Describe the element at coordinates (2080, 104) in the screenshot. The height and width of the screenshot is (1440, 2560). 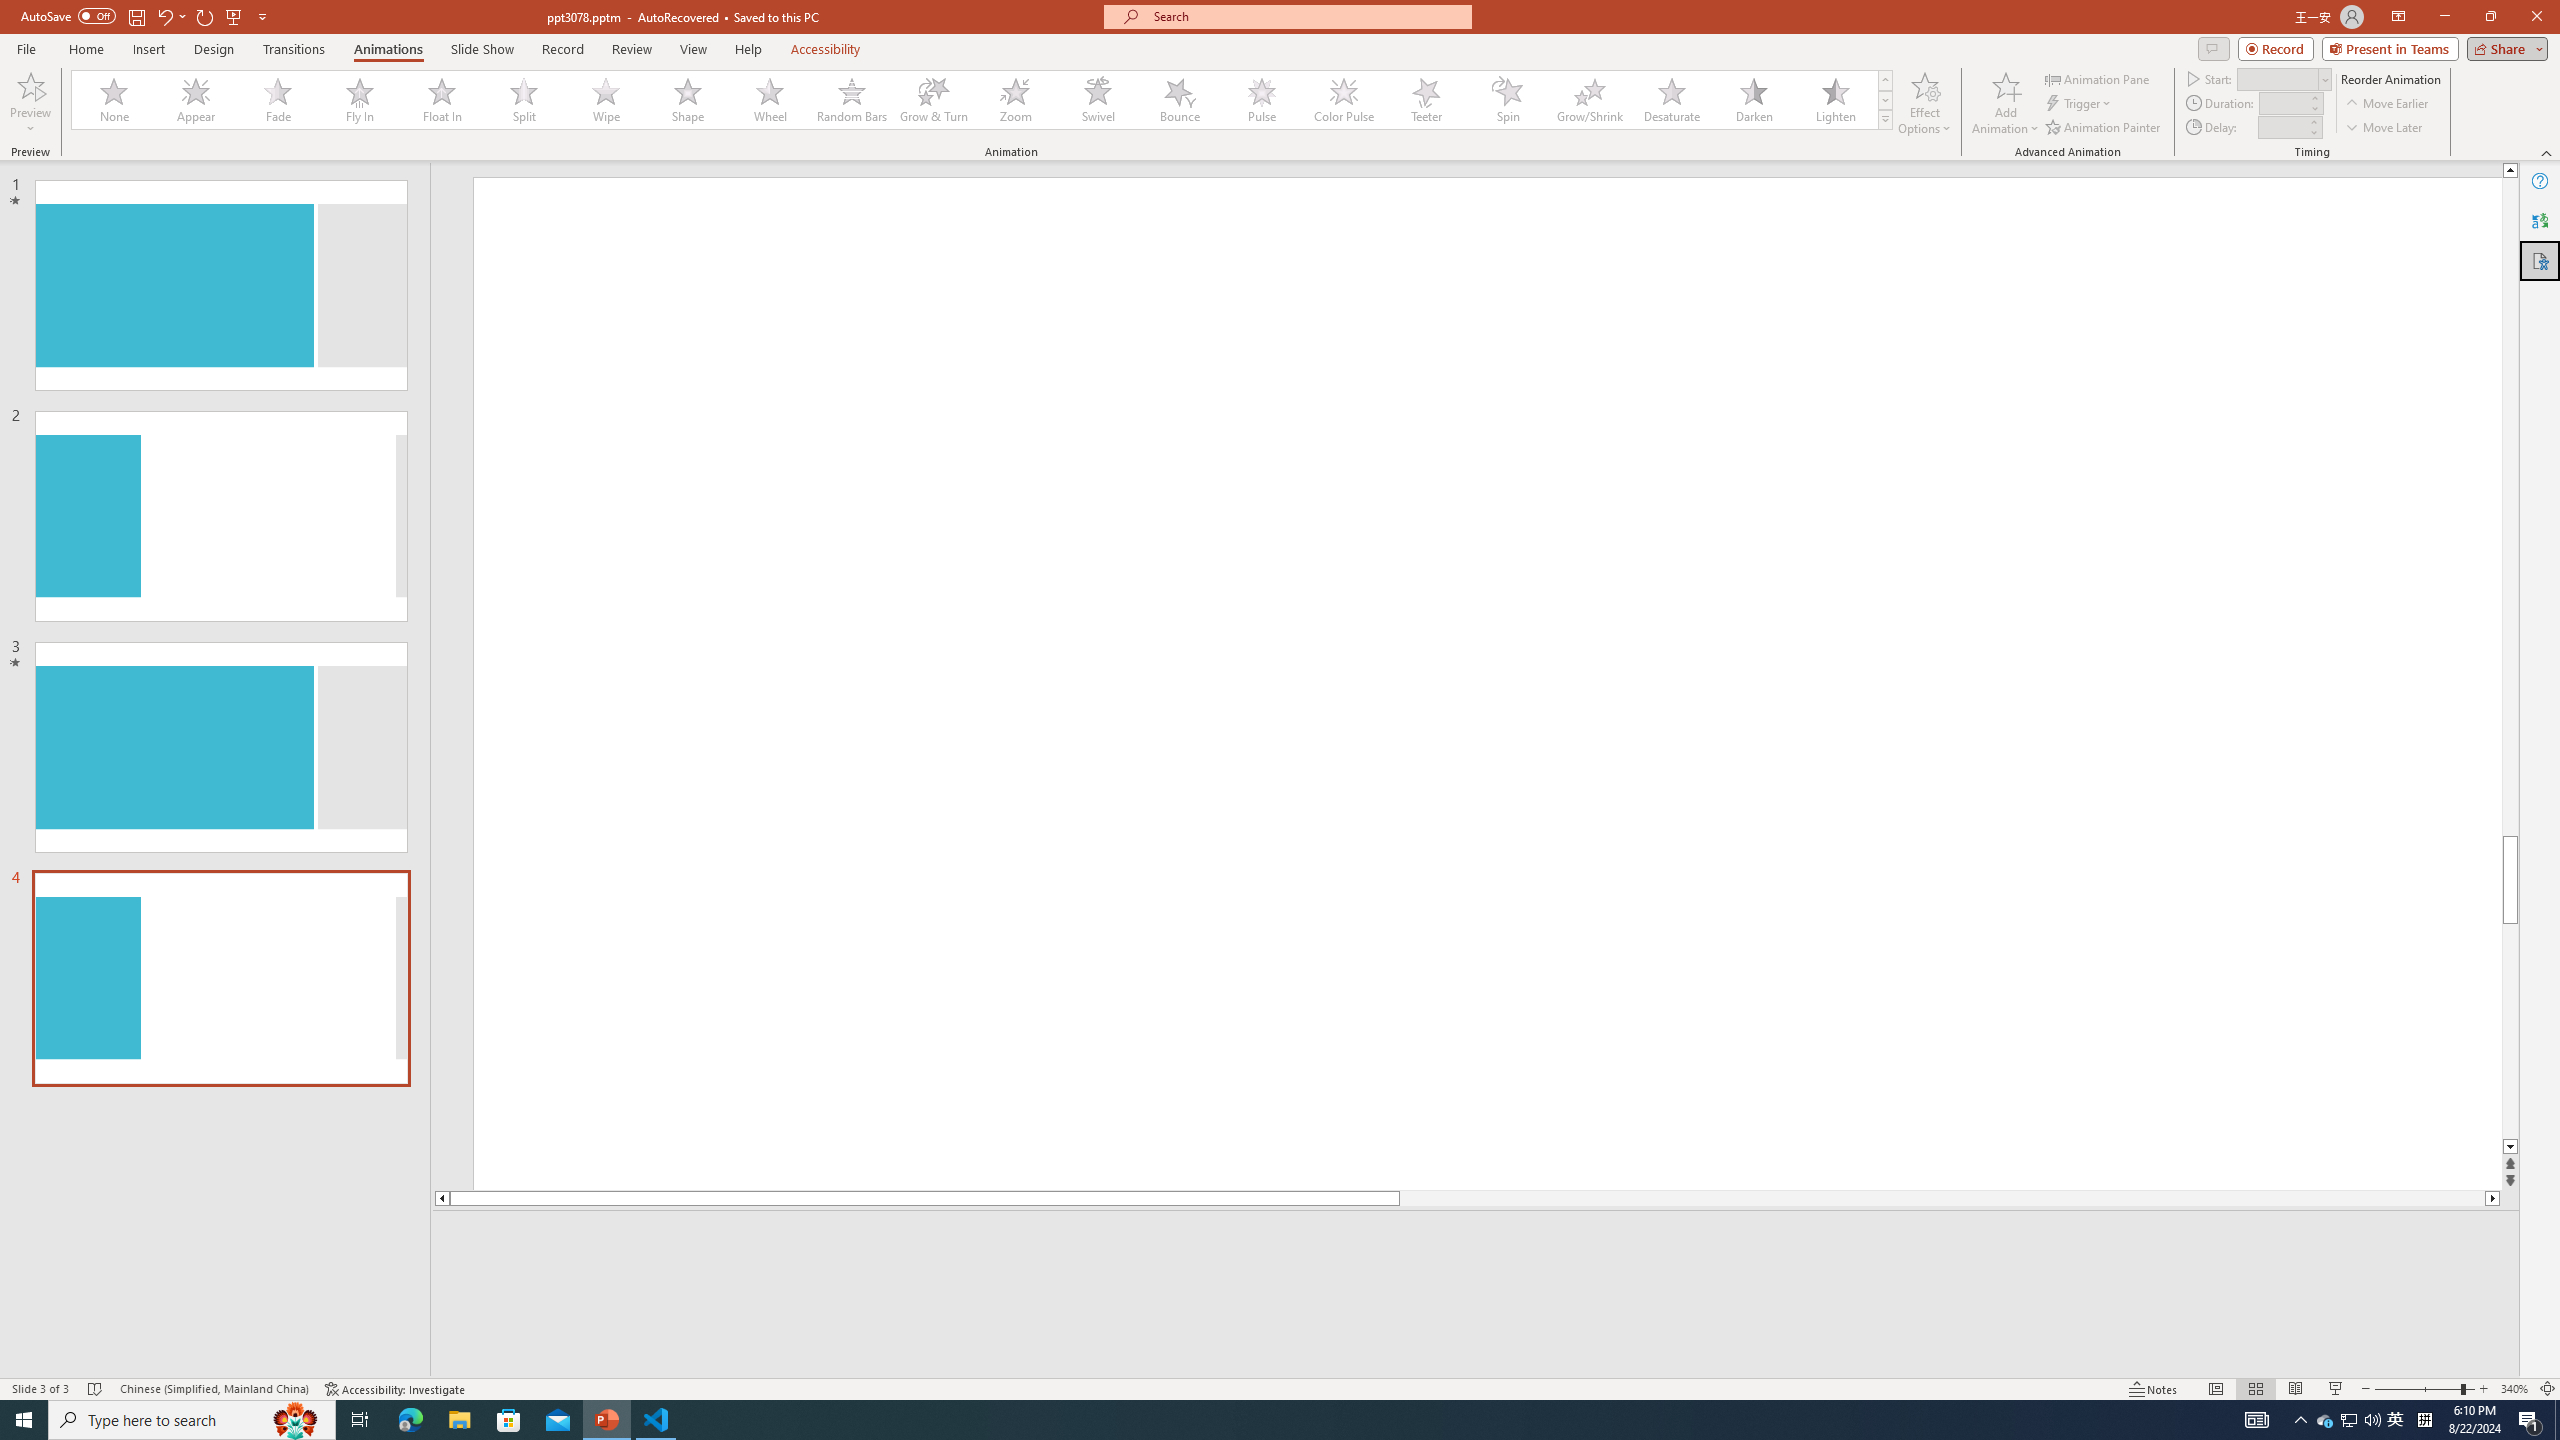
I see `Trigger` at that location.